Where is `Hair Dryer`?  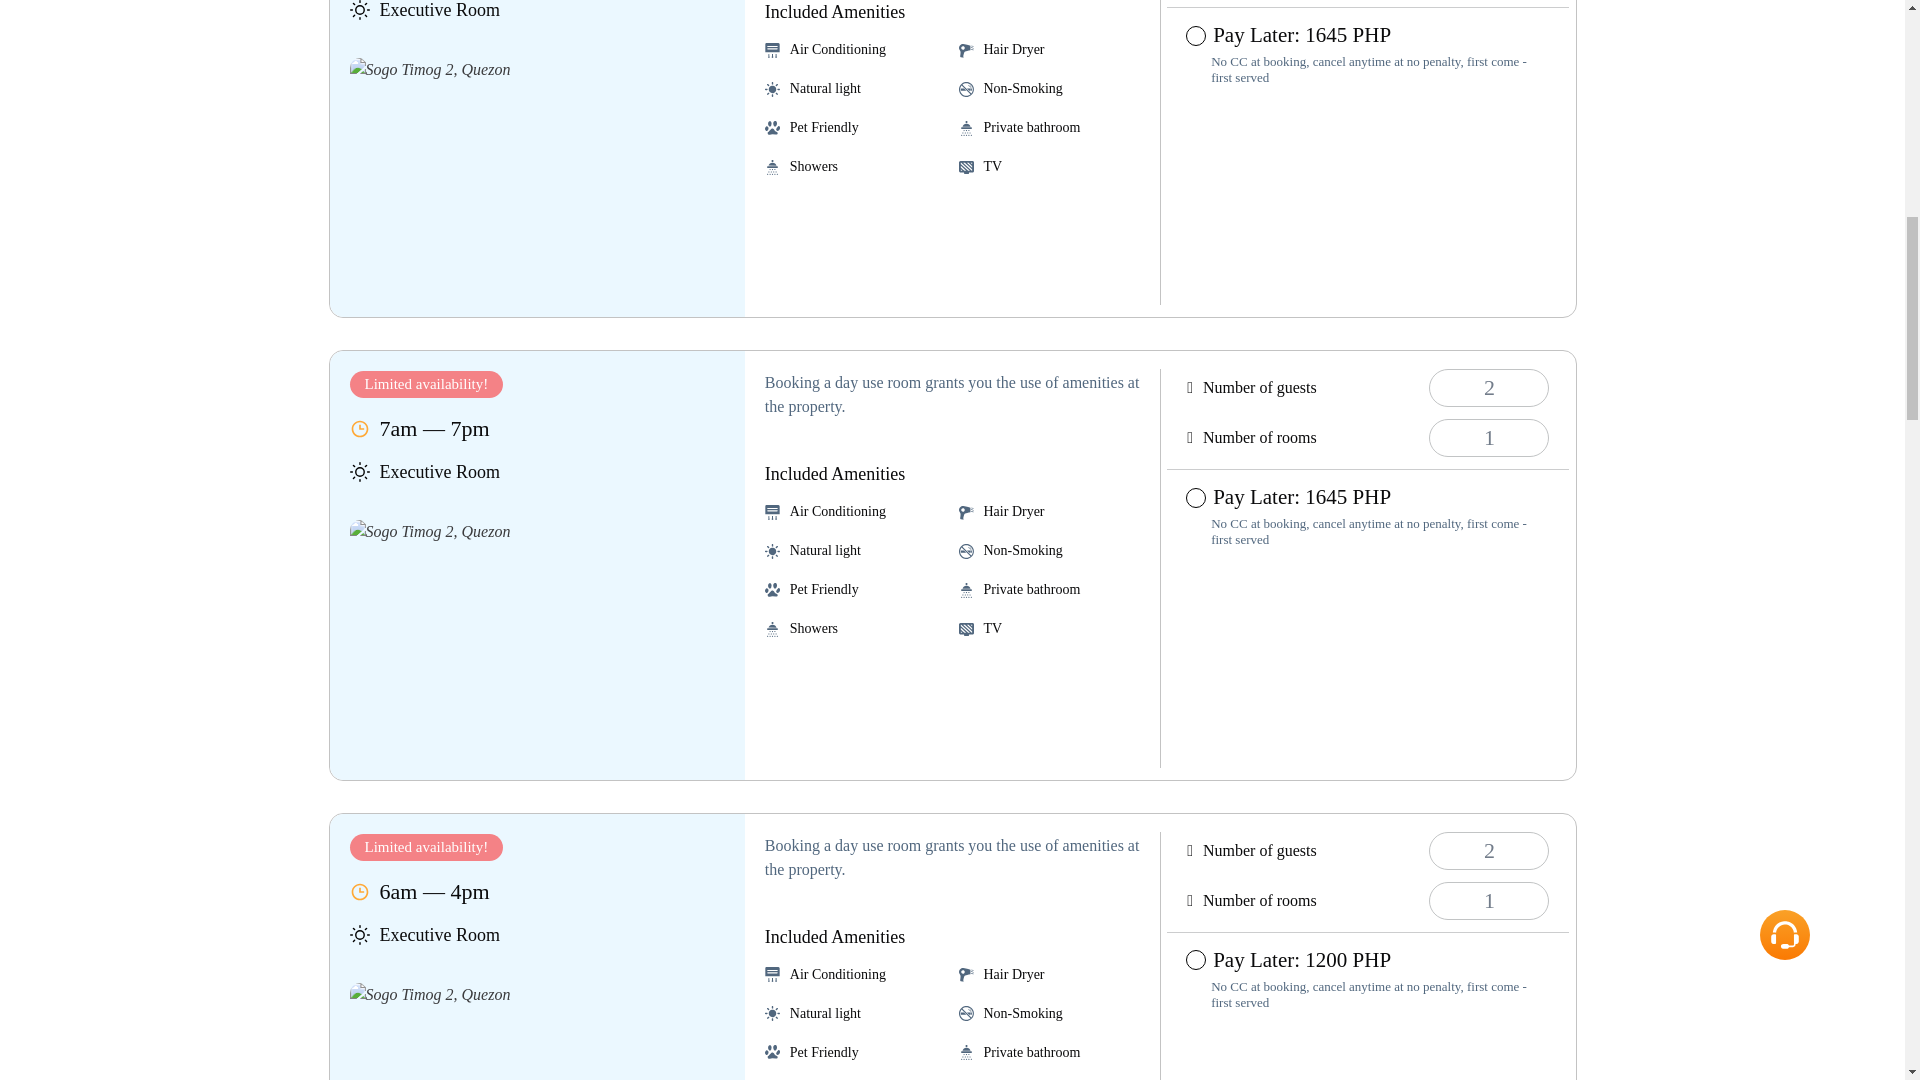 Hair Dryer is located at coordinates (966, 512).